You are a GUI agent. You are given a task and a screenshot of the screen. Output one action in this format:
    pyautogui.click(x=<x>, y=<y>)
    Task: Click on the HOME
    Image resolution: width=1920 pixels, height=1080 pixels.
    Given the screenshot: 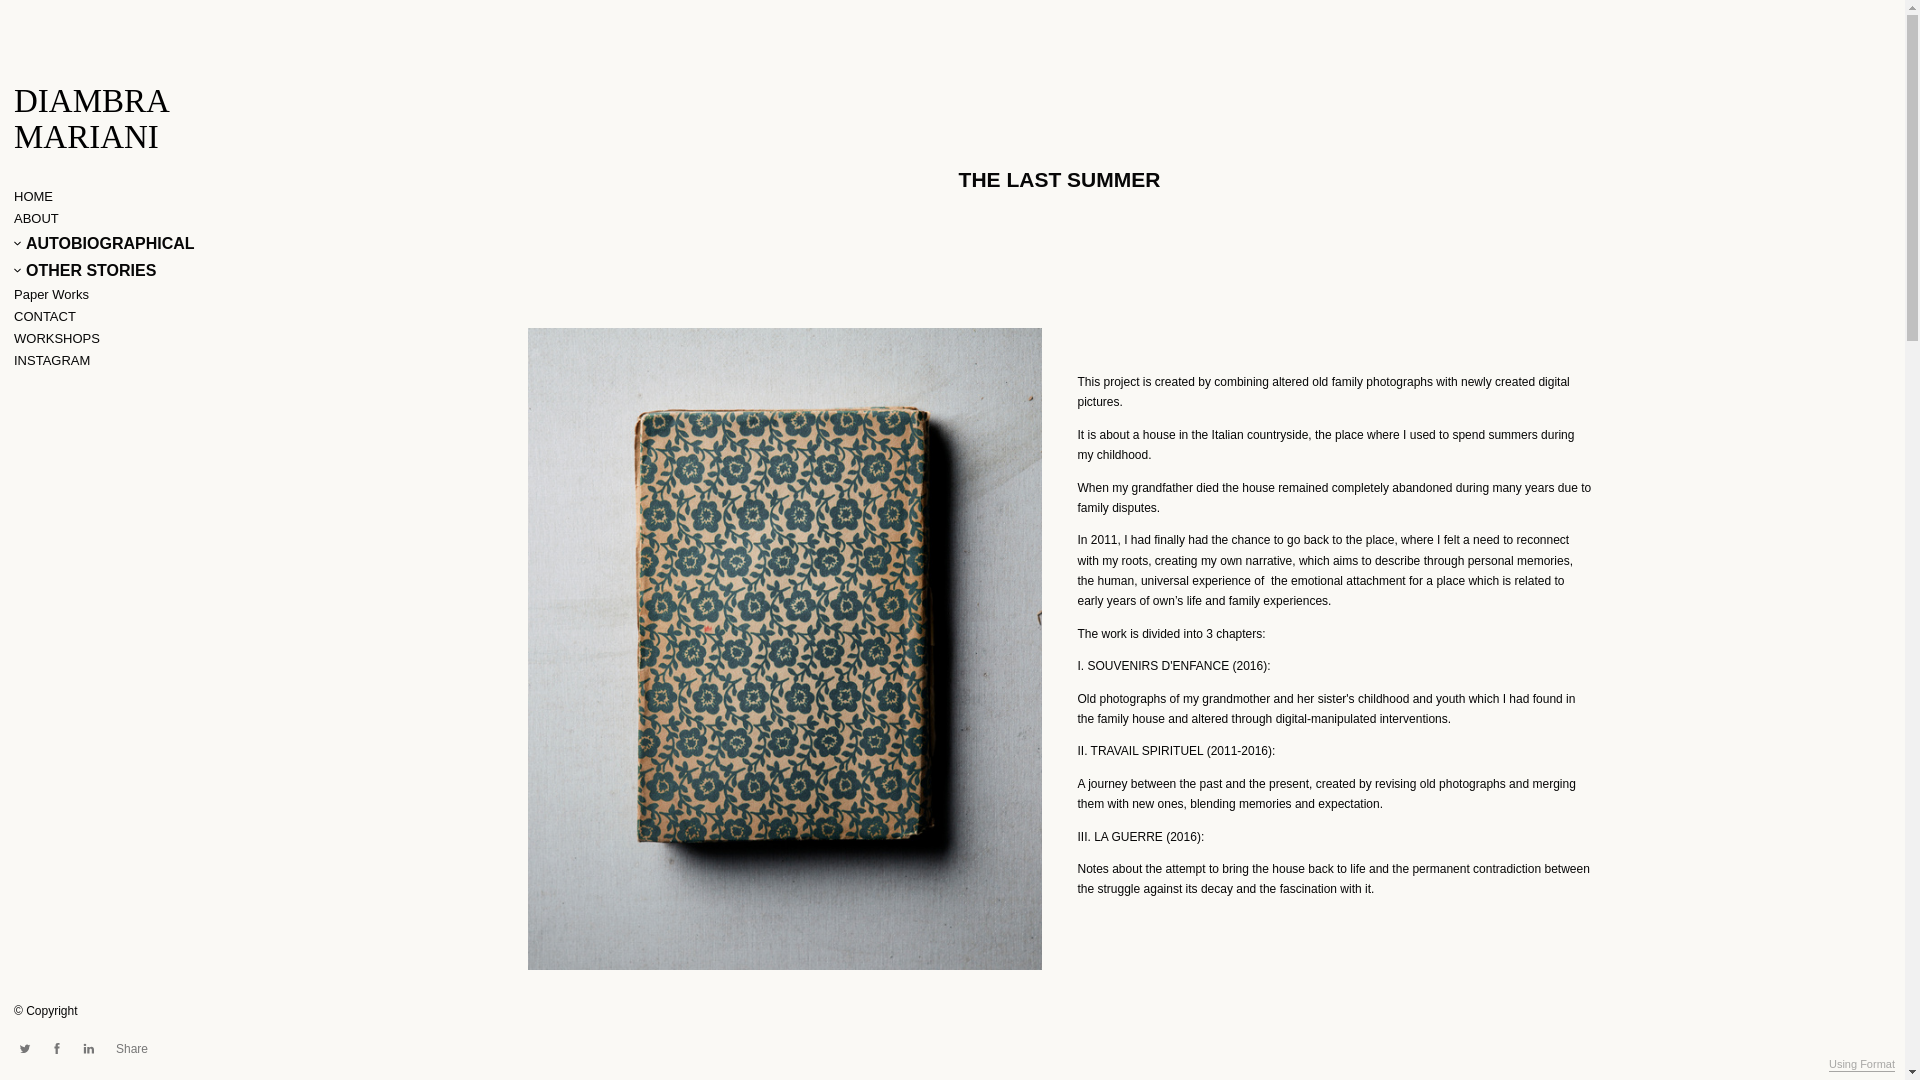 What is the action you would take?
    pyautogui.click(x=33, y=196)
    